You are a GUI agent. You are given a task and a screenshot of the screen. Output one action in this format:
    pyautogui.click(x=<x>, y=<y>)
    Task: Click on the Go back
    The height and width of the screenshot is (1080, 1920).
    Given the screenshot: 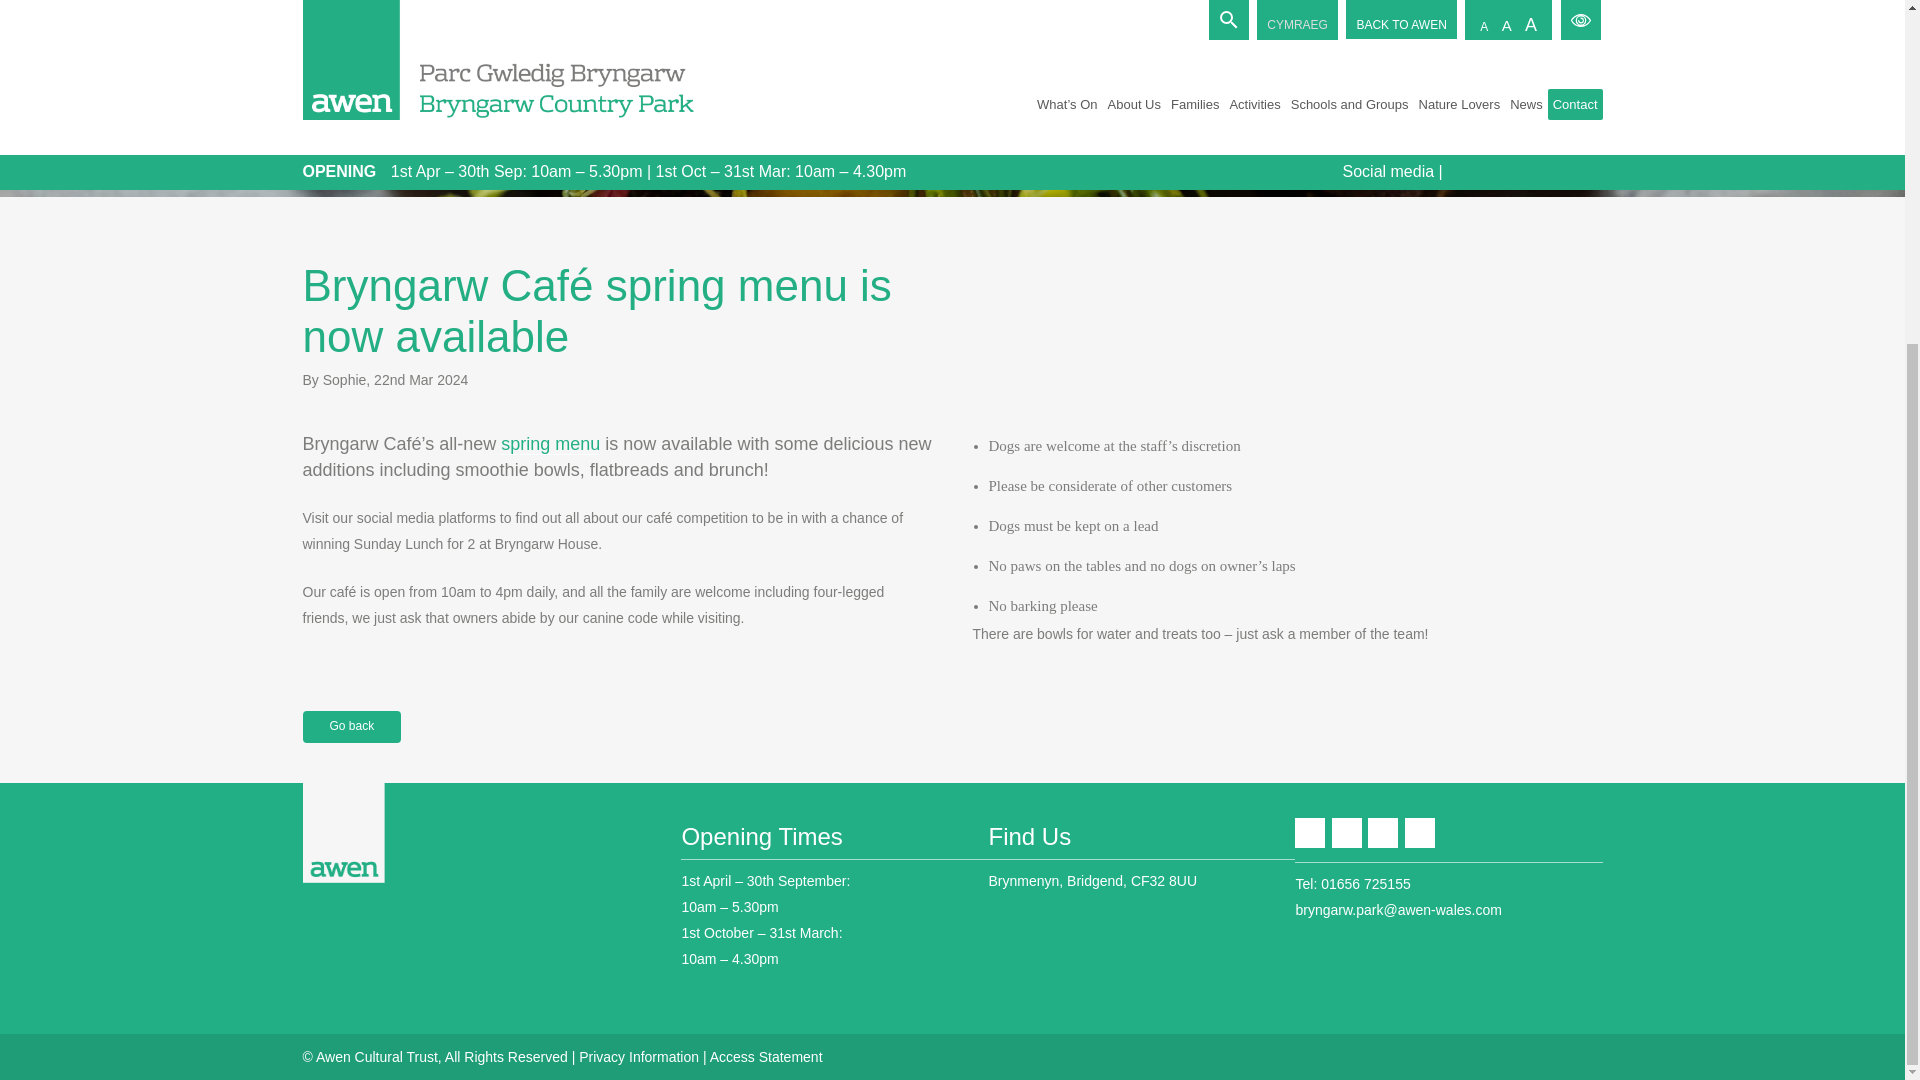 What is the action you would take?
    pyautogui.click(x=351, y=726)
    